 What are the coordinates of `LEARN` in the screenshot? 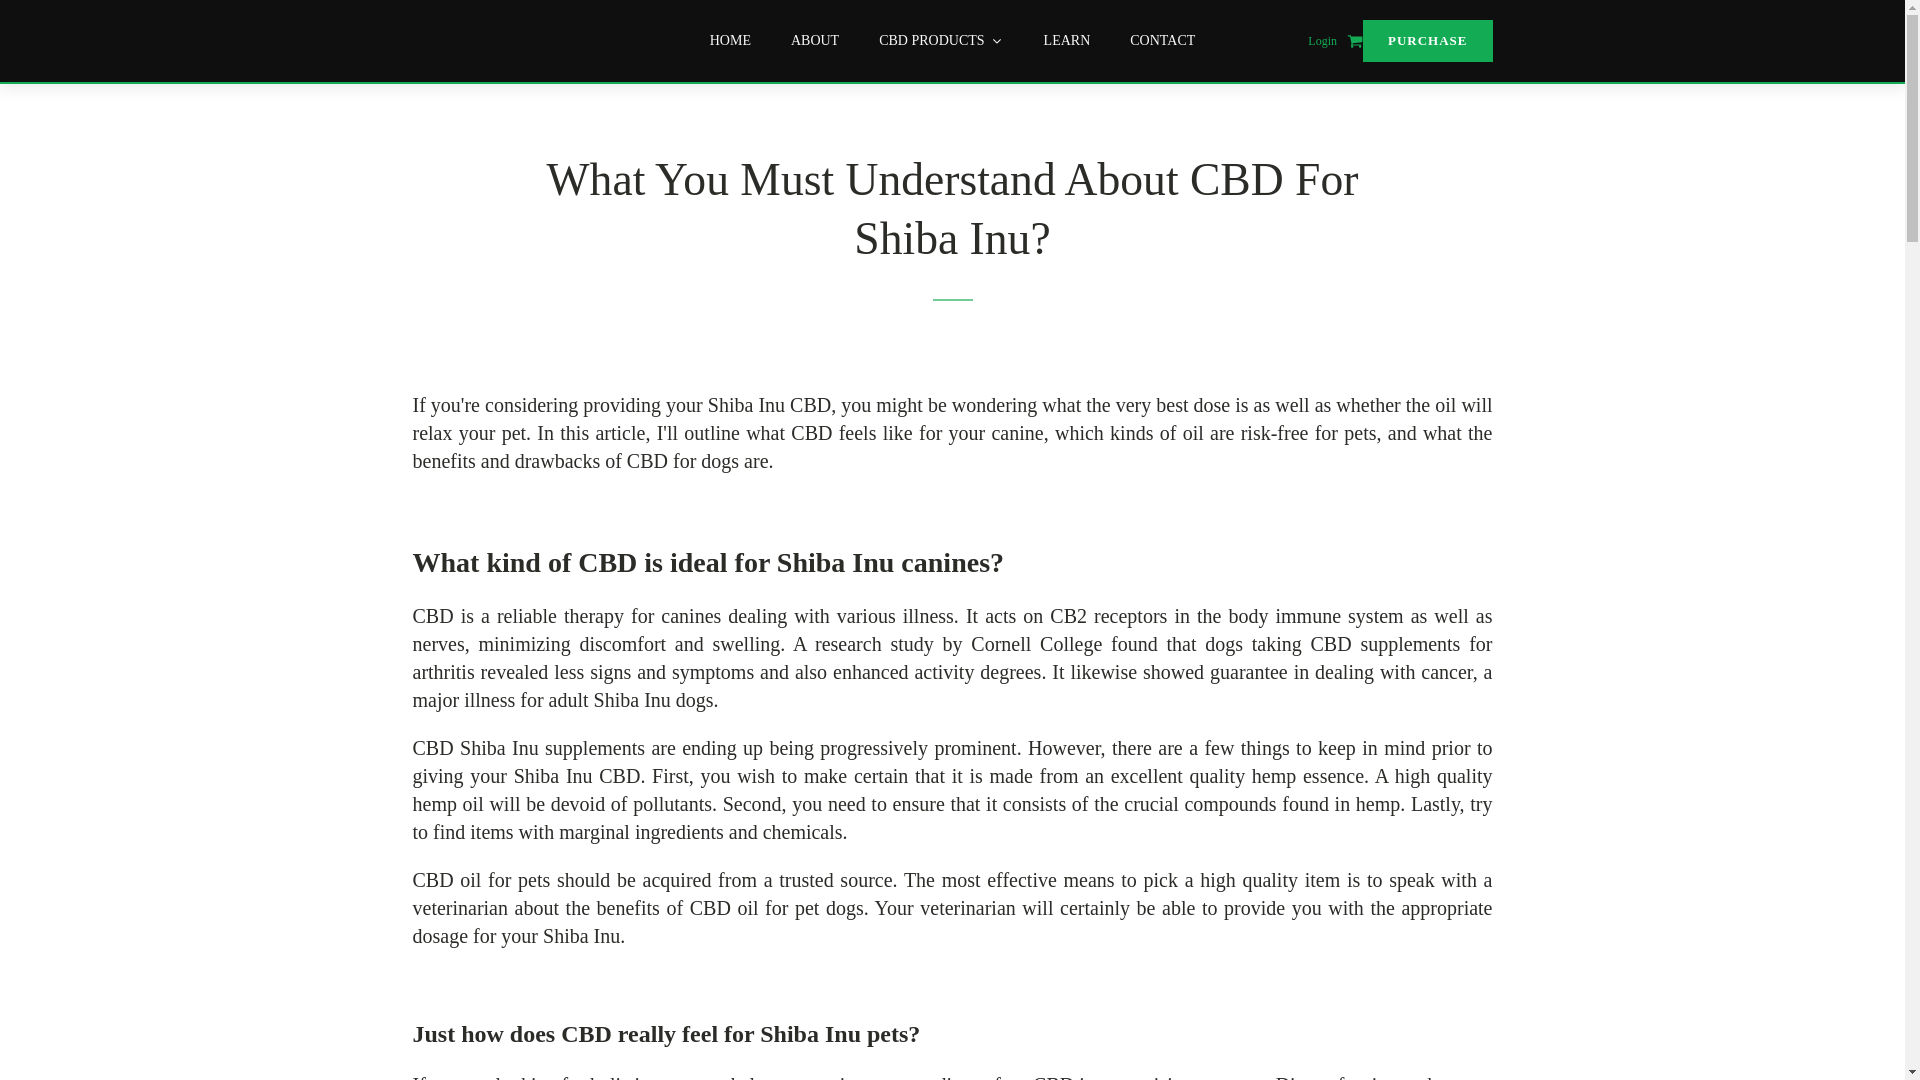 It's located at (1067, 40).